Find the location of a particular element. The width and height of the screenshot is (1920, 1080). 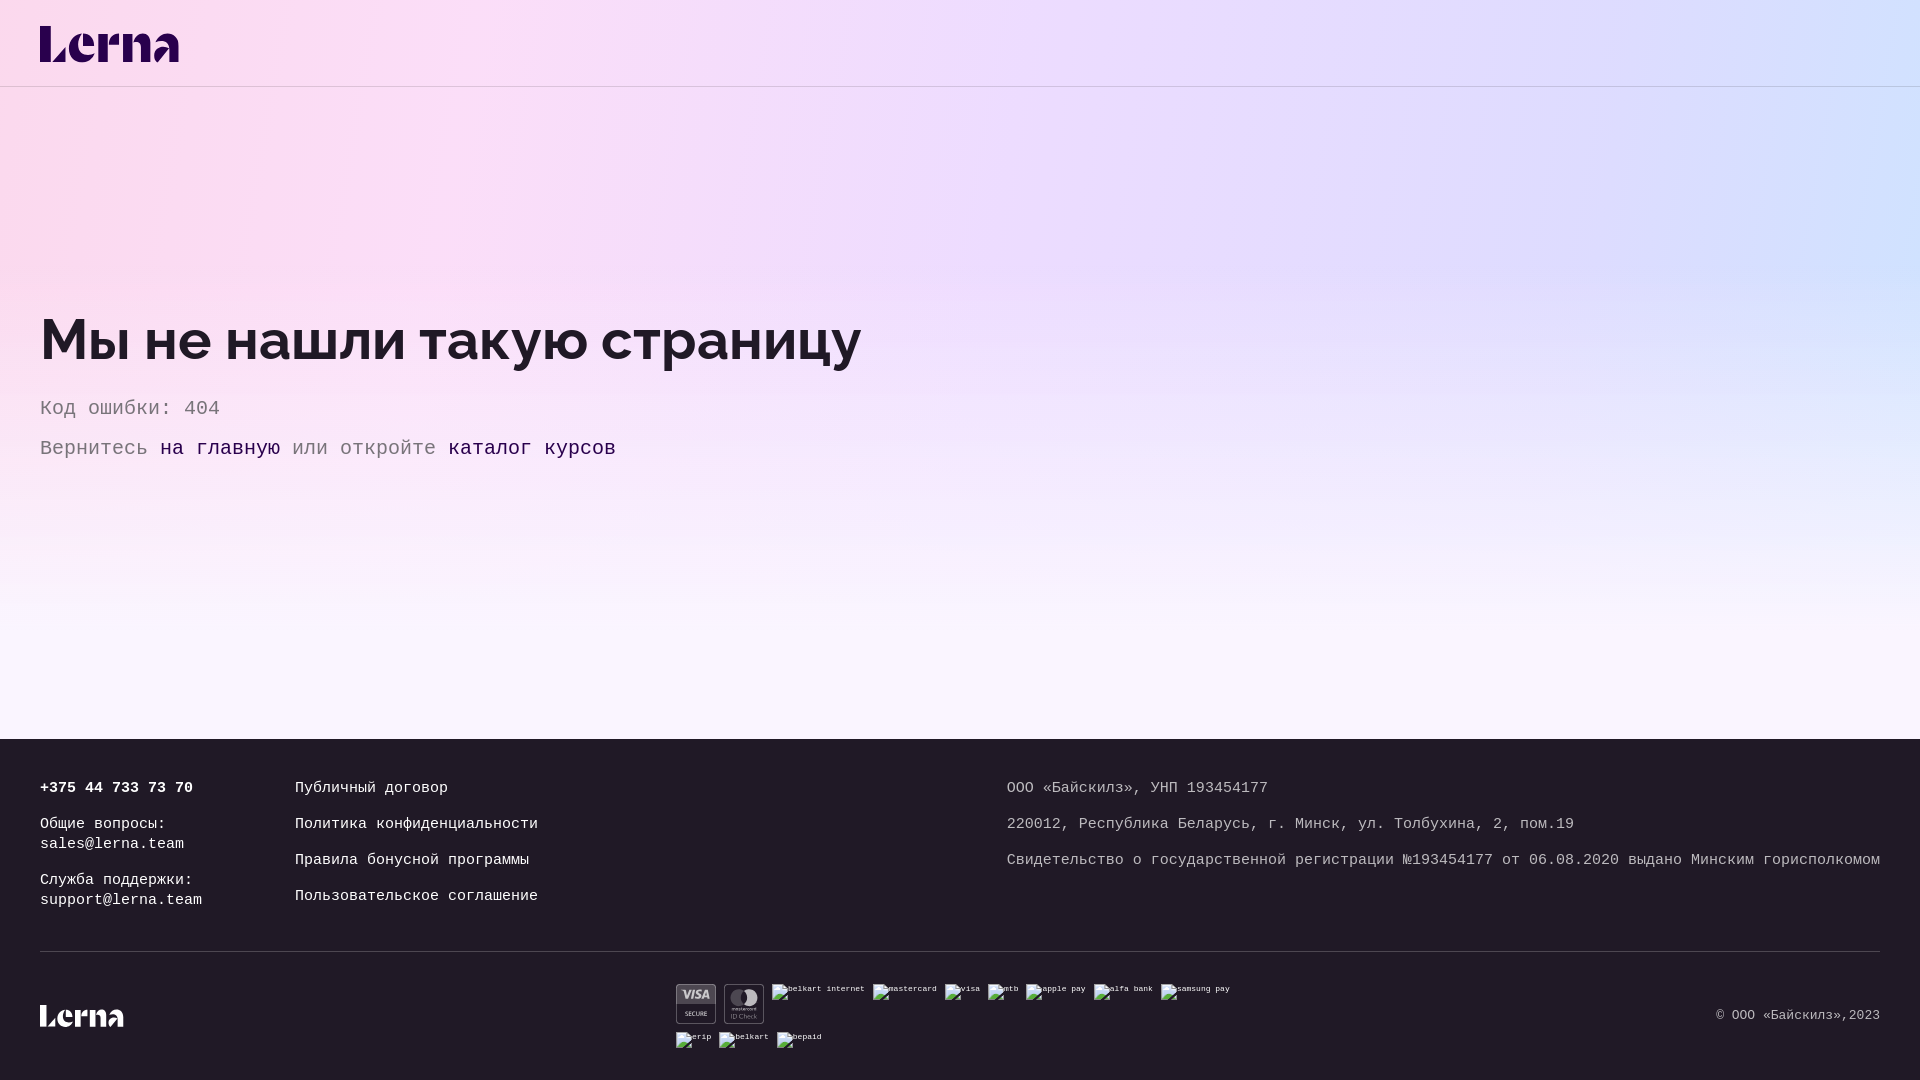

support@lerna.team is located at coordinates (121, 901).